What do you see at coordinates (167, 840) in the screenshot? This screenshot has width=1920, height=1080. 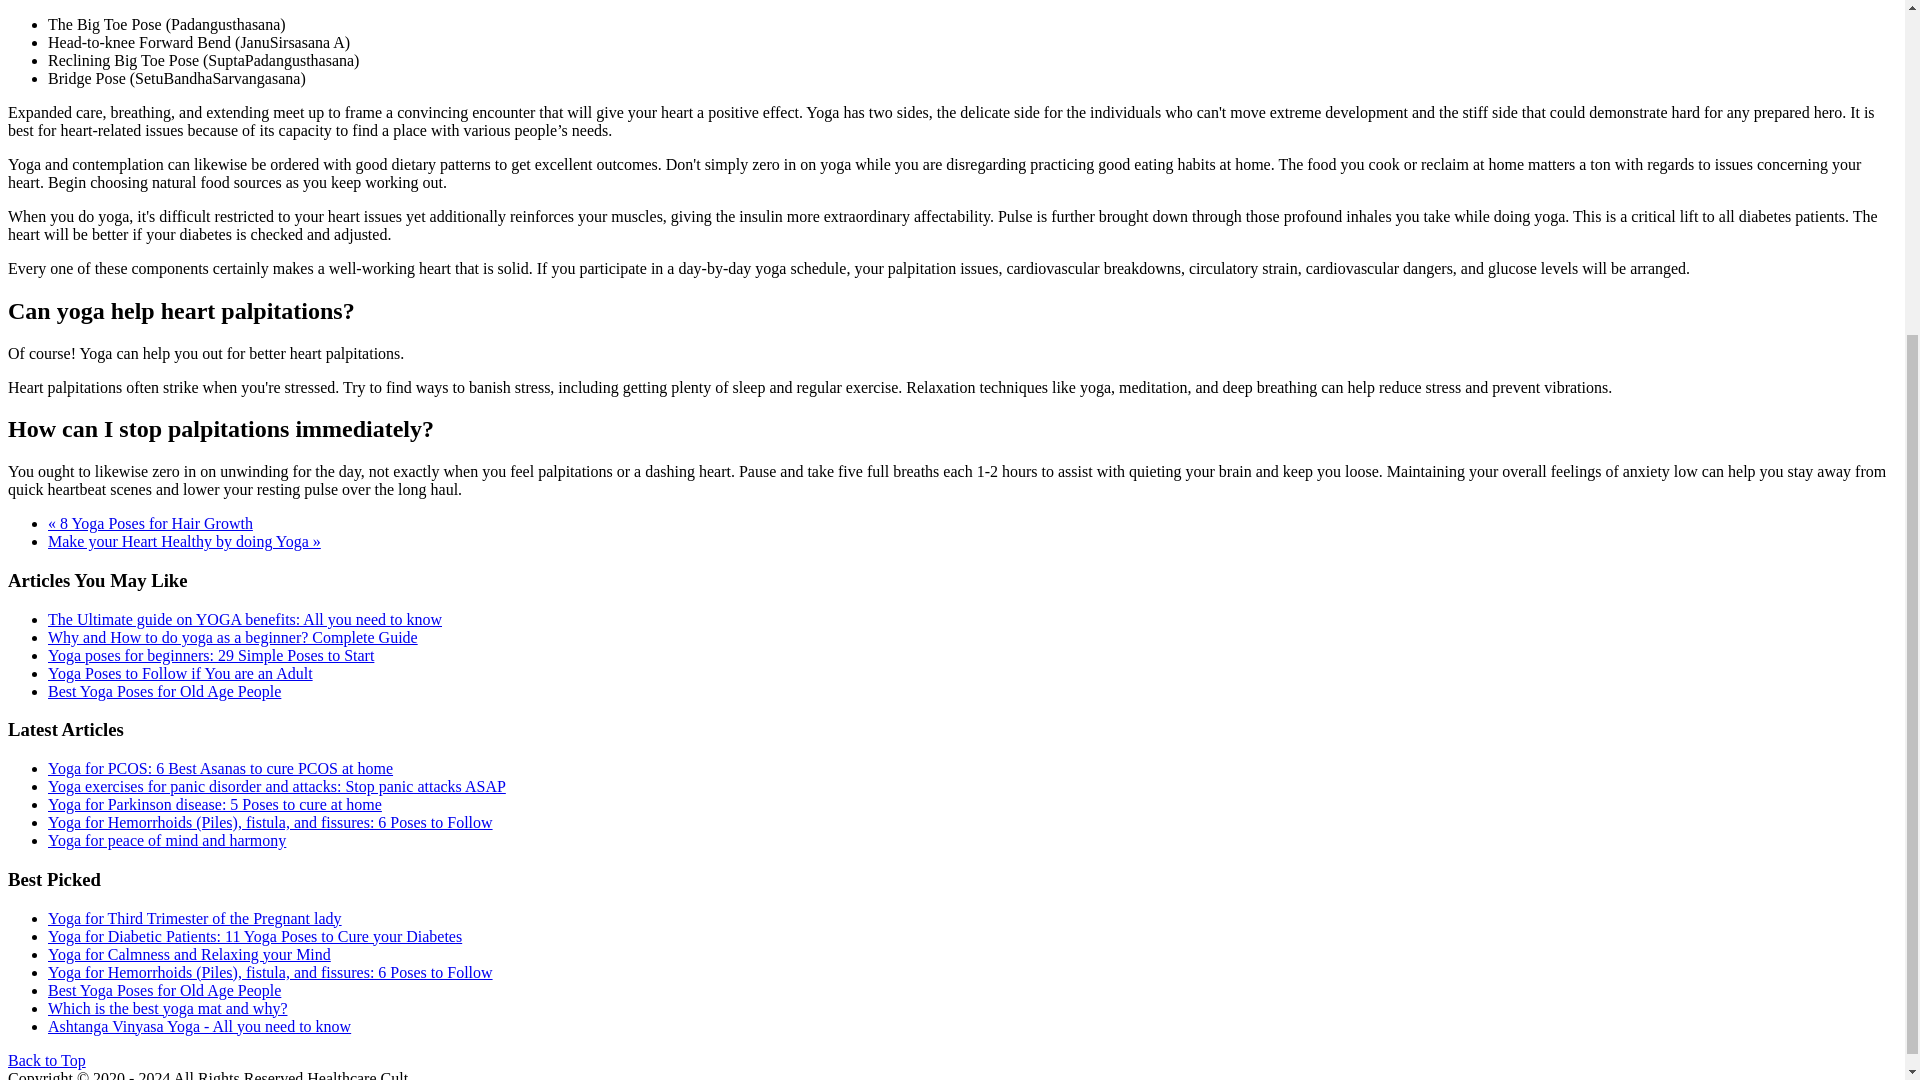 I see `Yoga for peace of mind and harmony` at bounding box center [167, 840].